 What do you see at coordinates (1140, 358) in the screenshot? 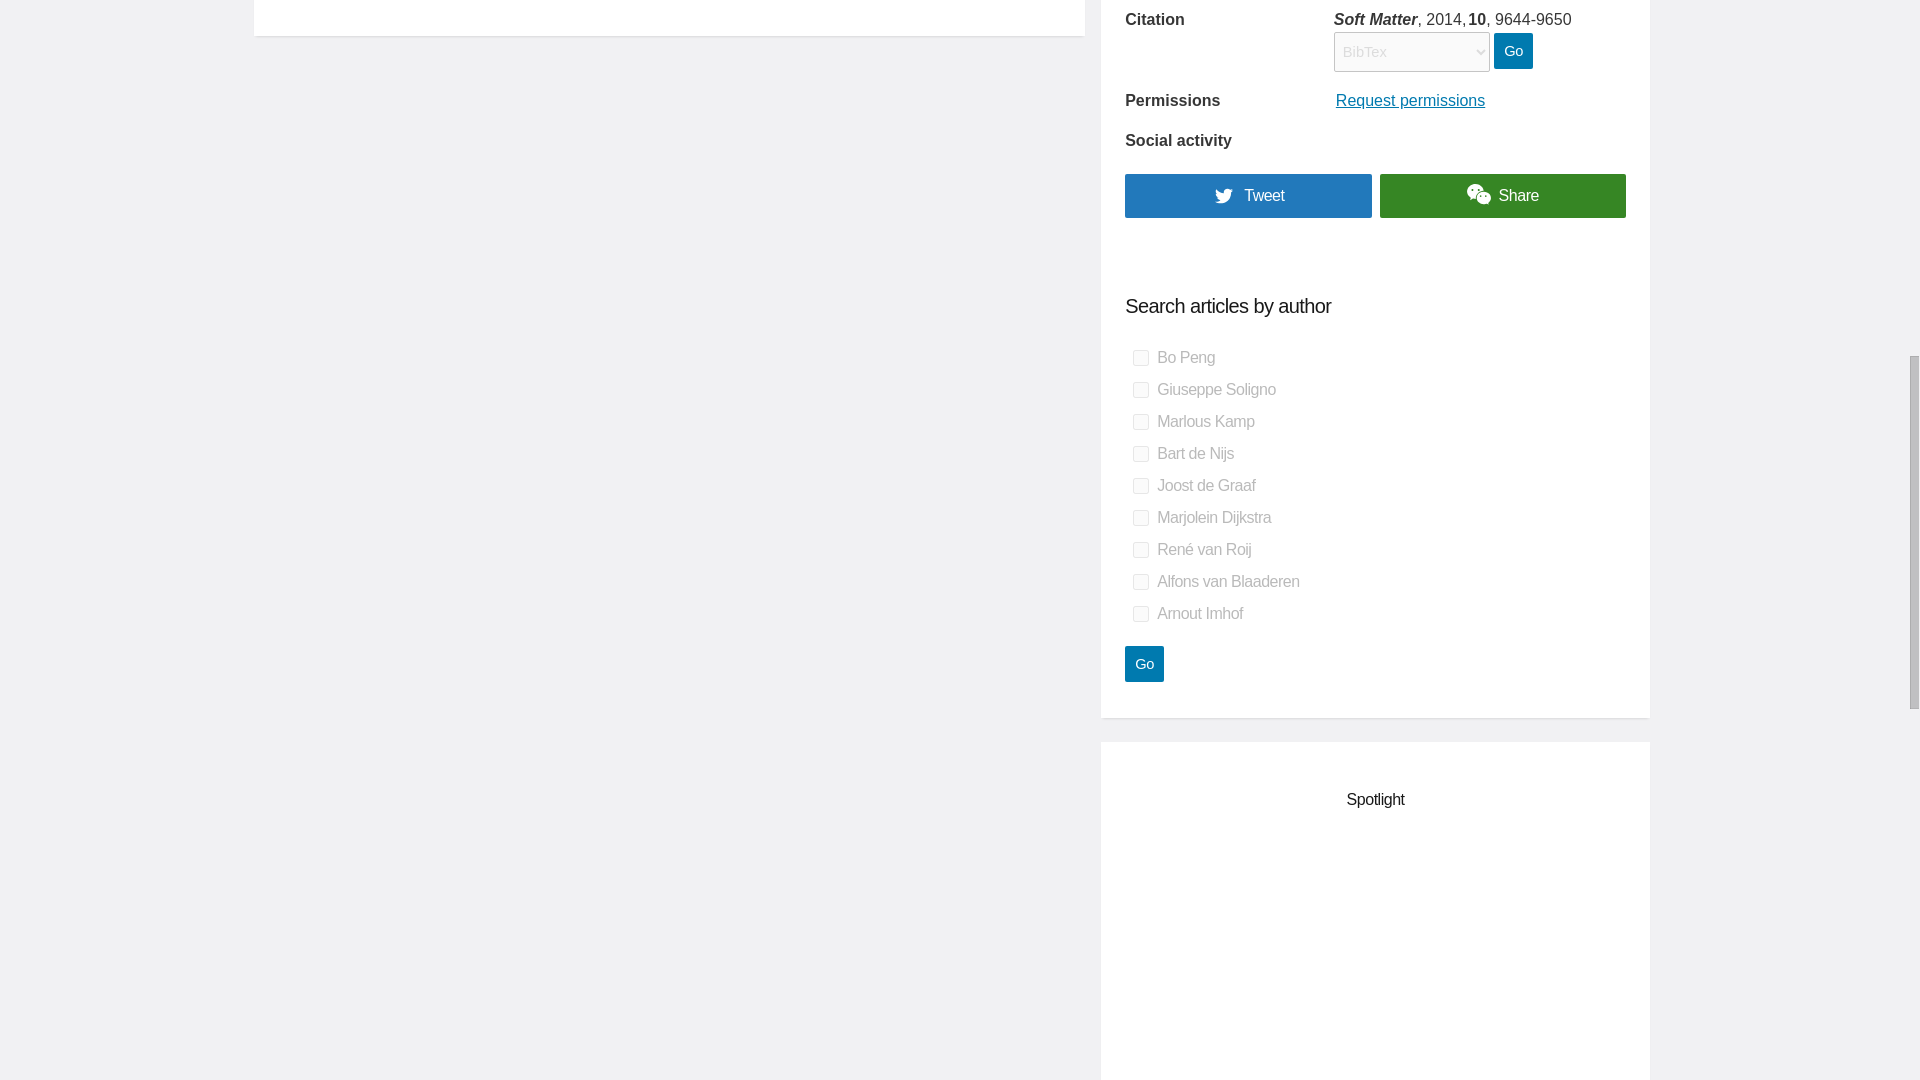
I see `on` at bounding box center [1140, 358].